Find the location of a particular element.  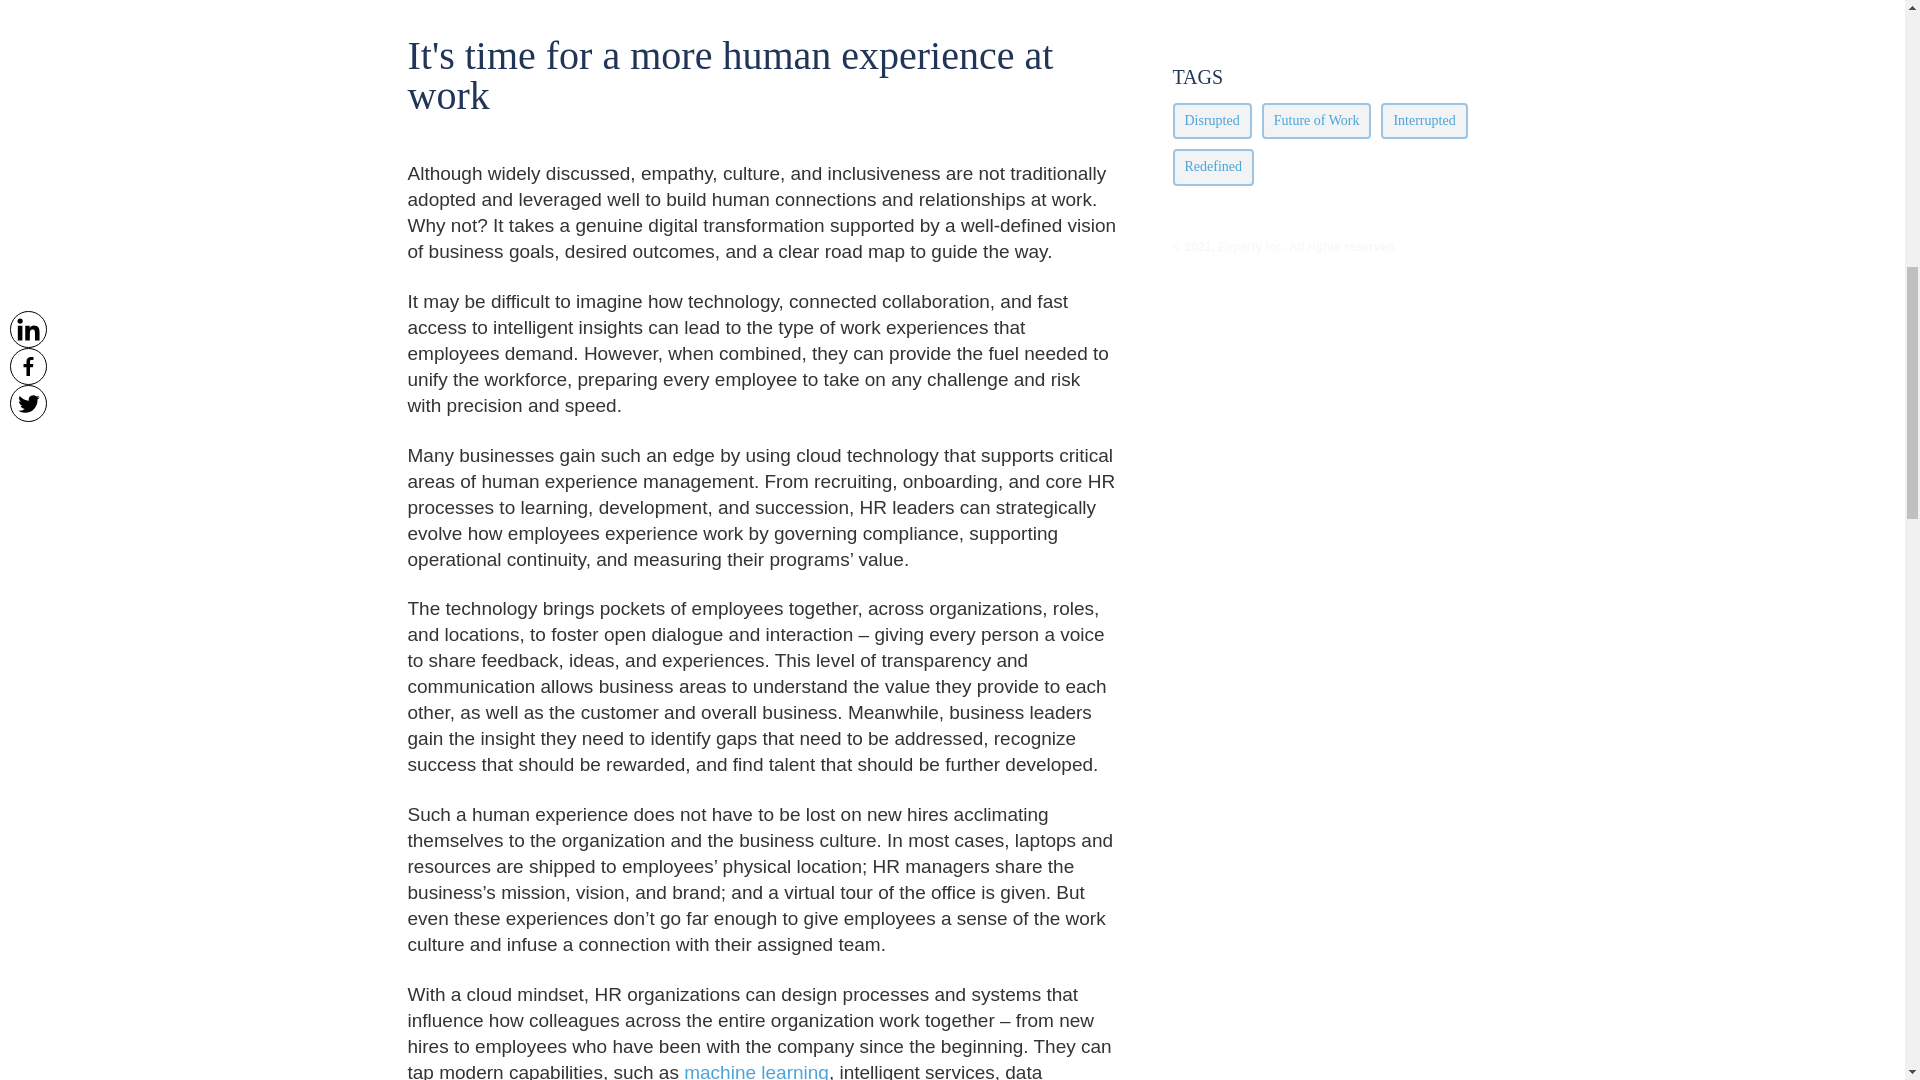

Interrupted is located at coordinates (1423, 120).